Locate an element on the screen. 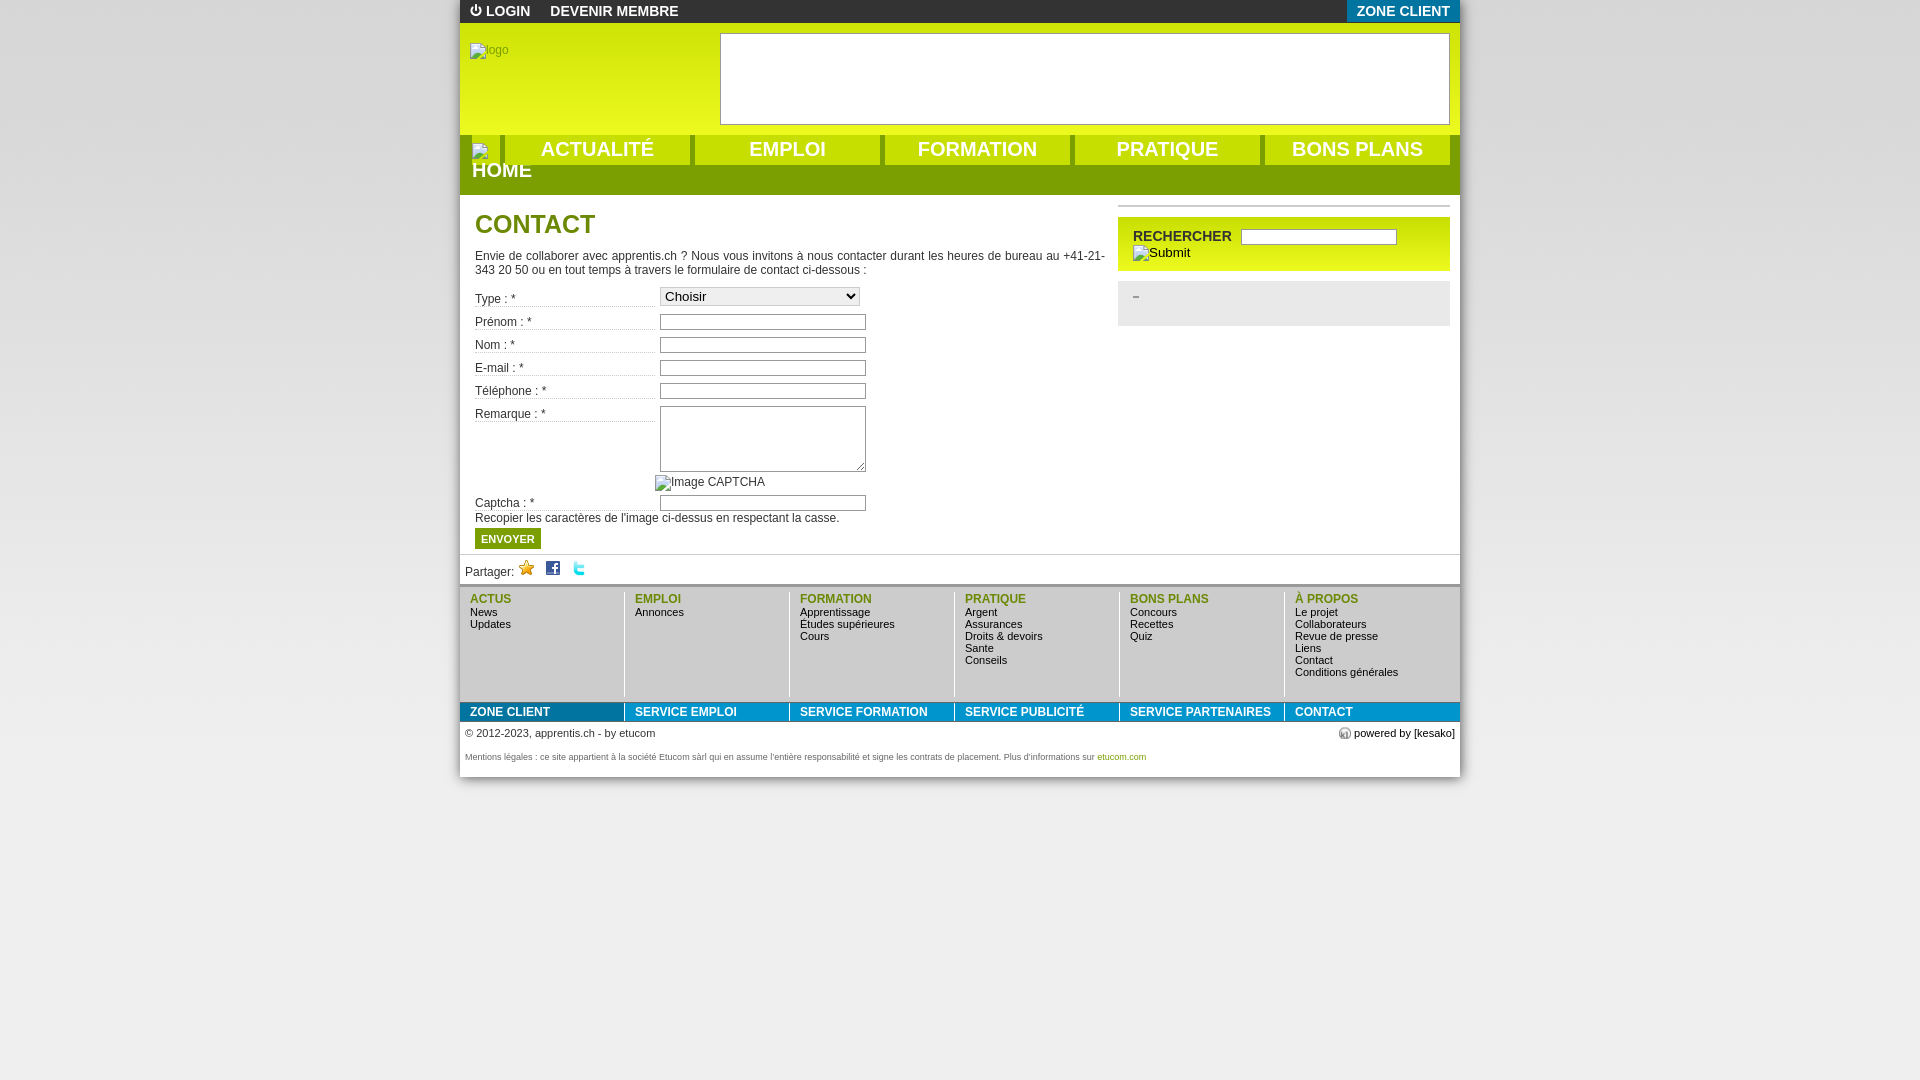  LOGIN is located at coordinates (500, 11).